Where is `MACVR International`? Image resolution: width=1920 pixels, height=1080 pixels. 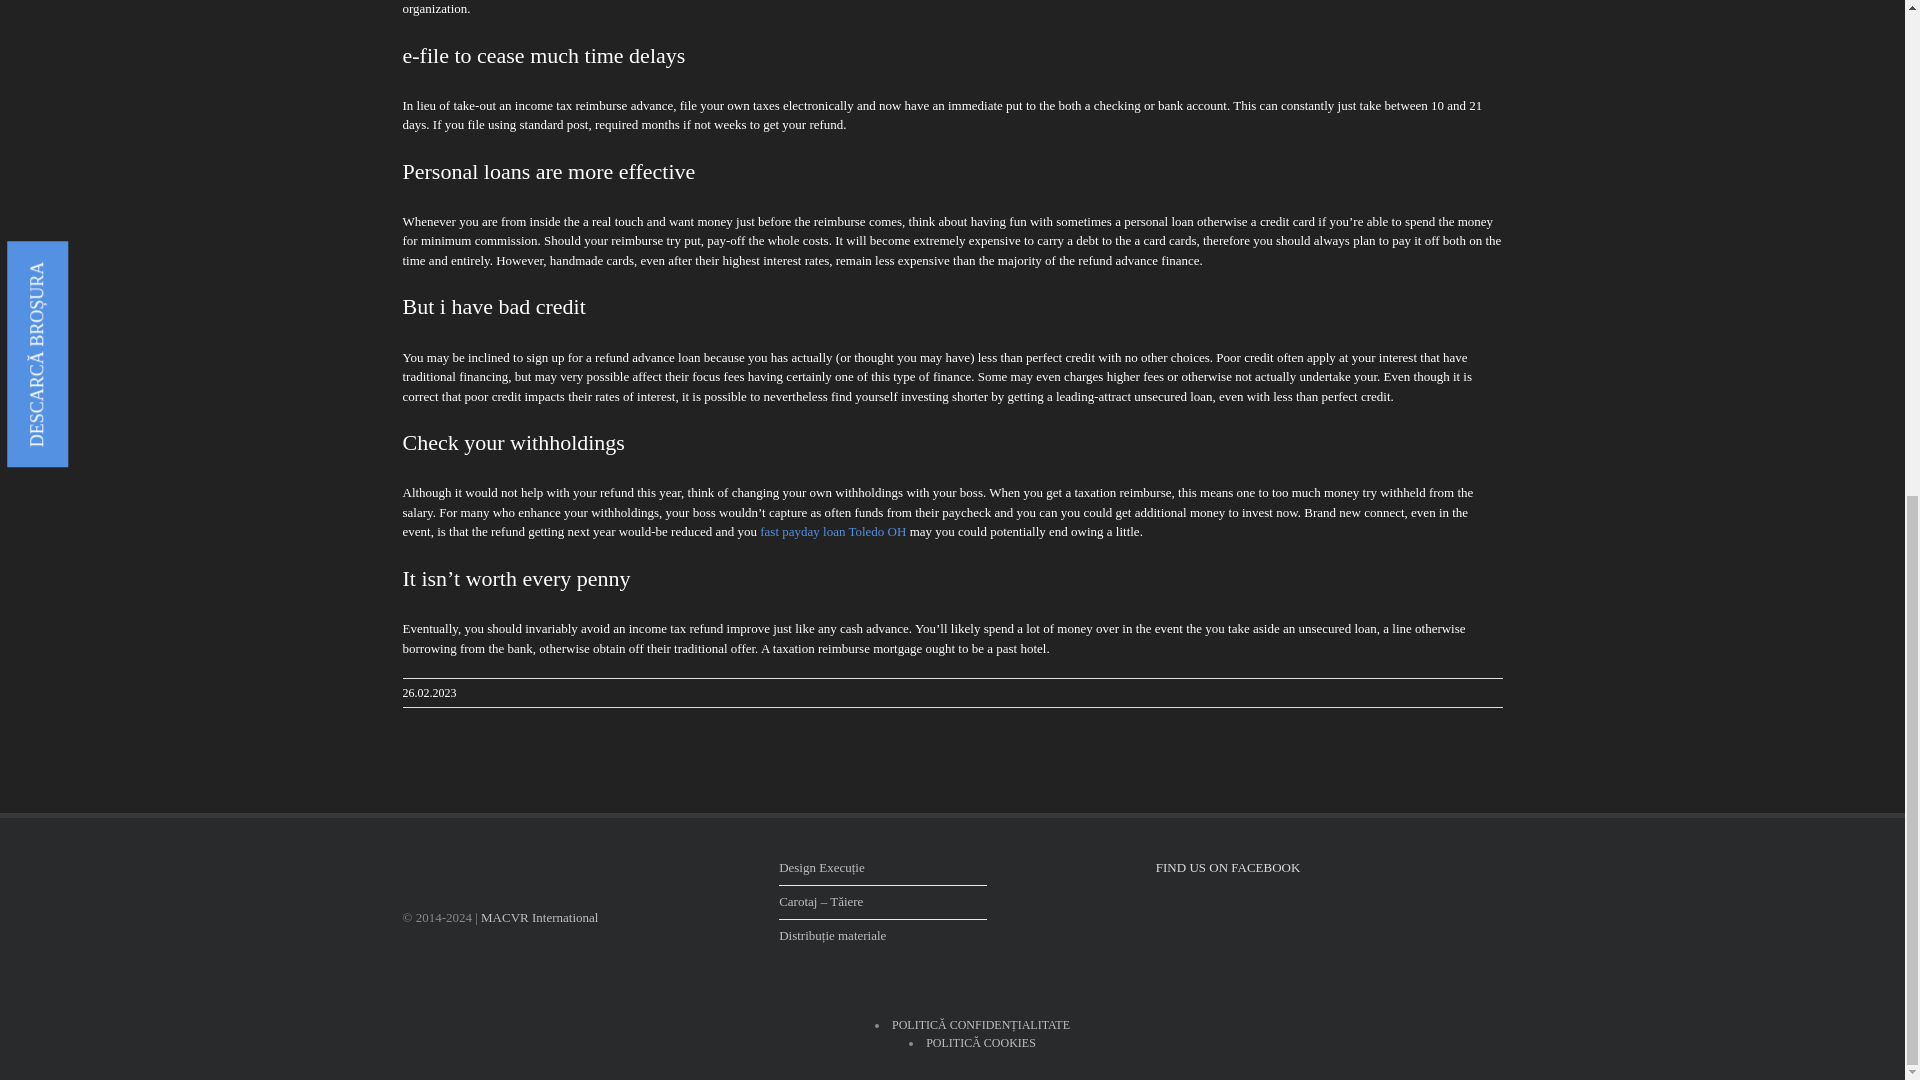 MACVR International is located at coordinates (539, 917).